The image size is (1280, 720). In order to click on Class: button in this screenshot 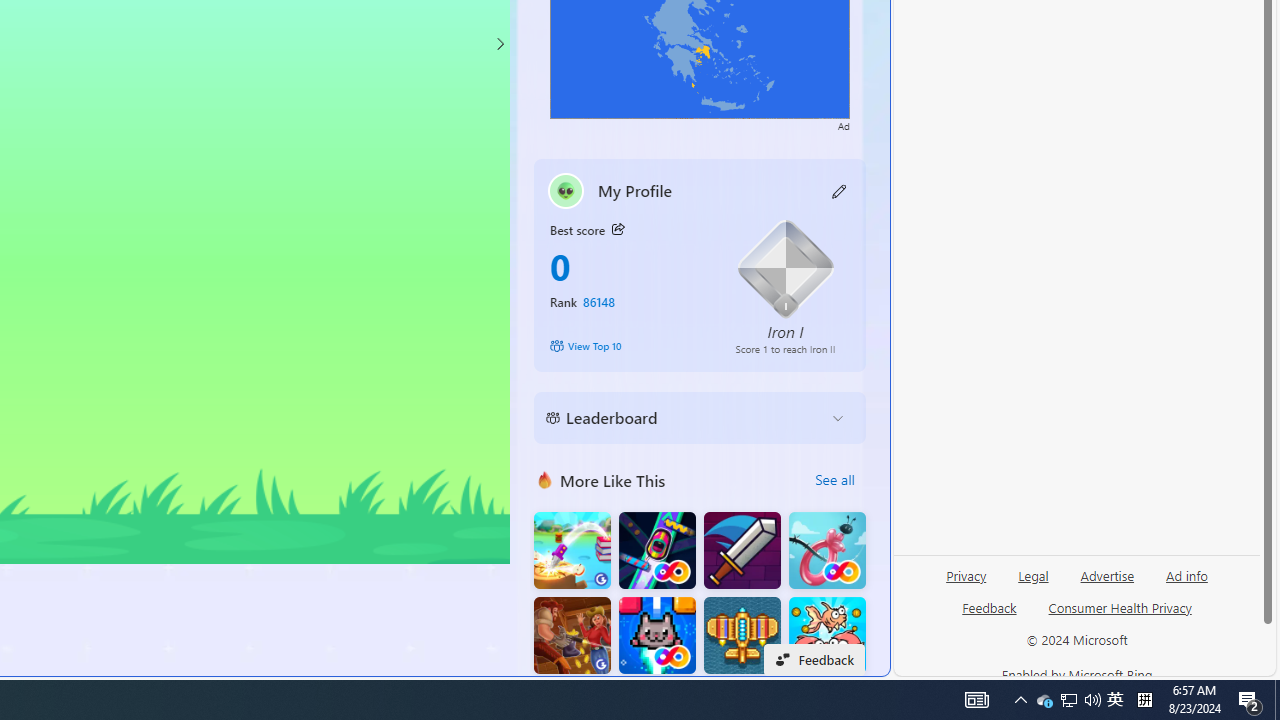, I will do `click(617, 230)`.